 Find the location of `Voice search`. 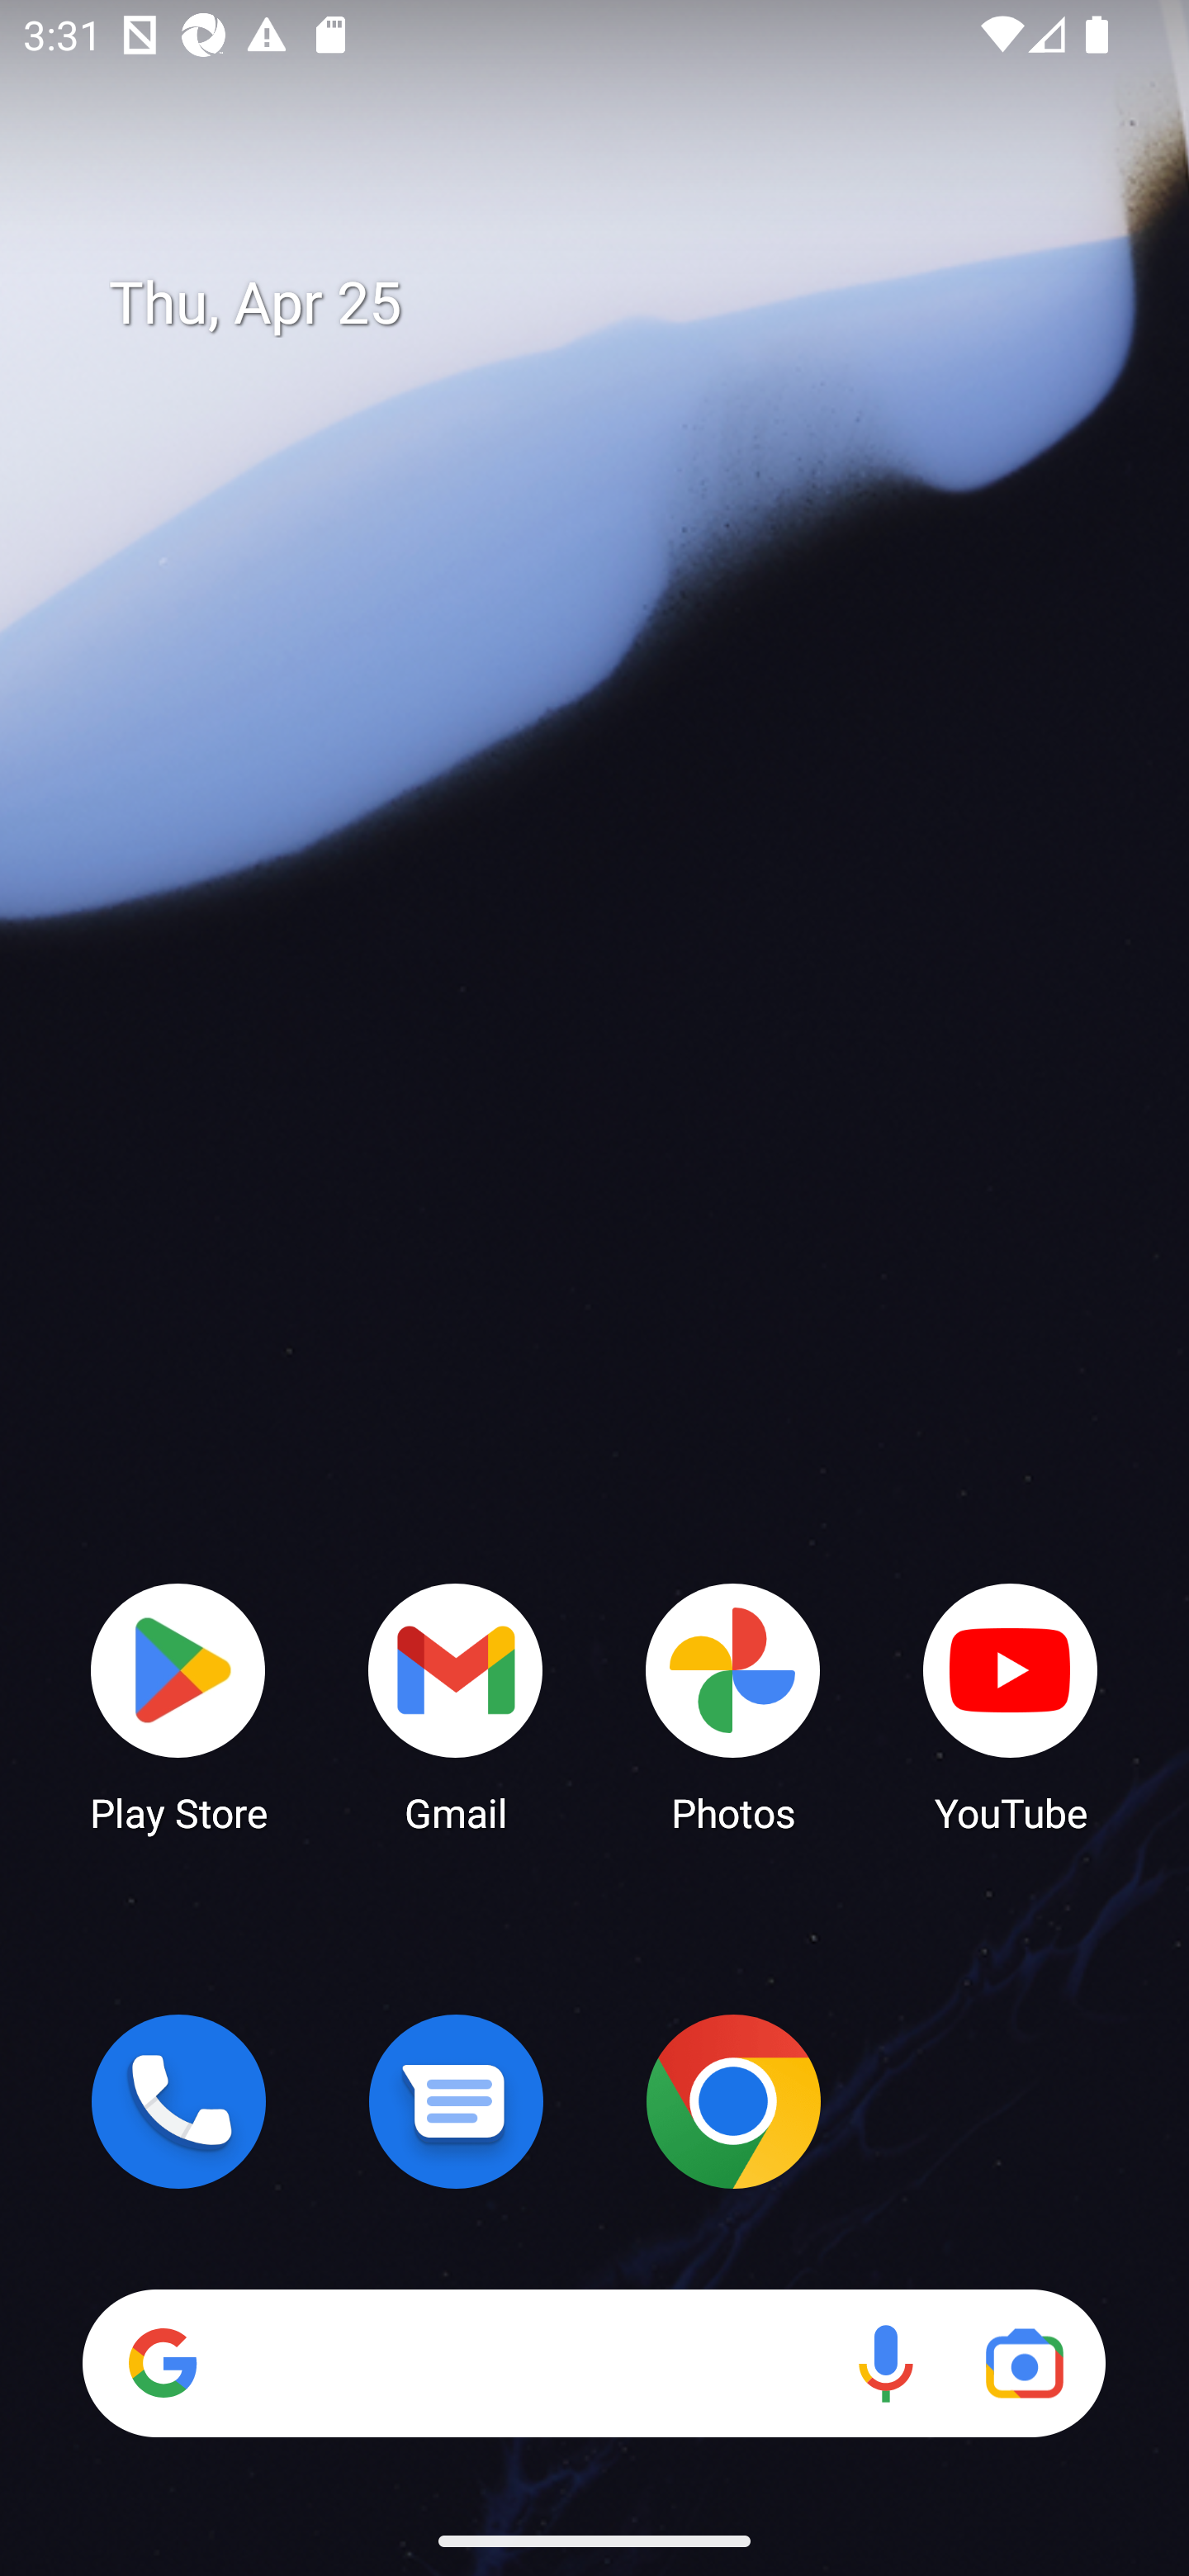

Voice search is located at coordinates (885, 2363).